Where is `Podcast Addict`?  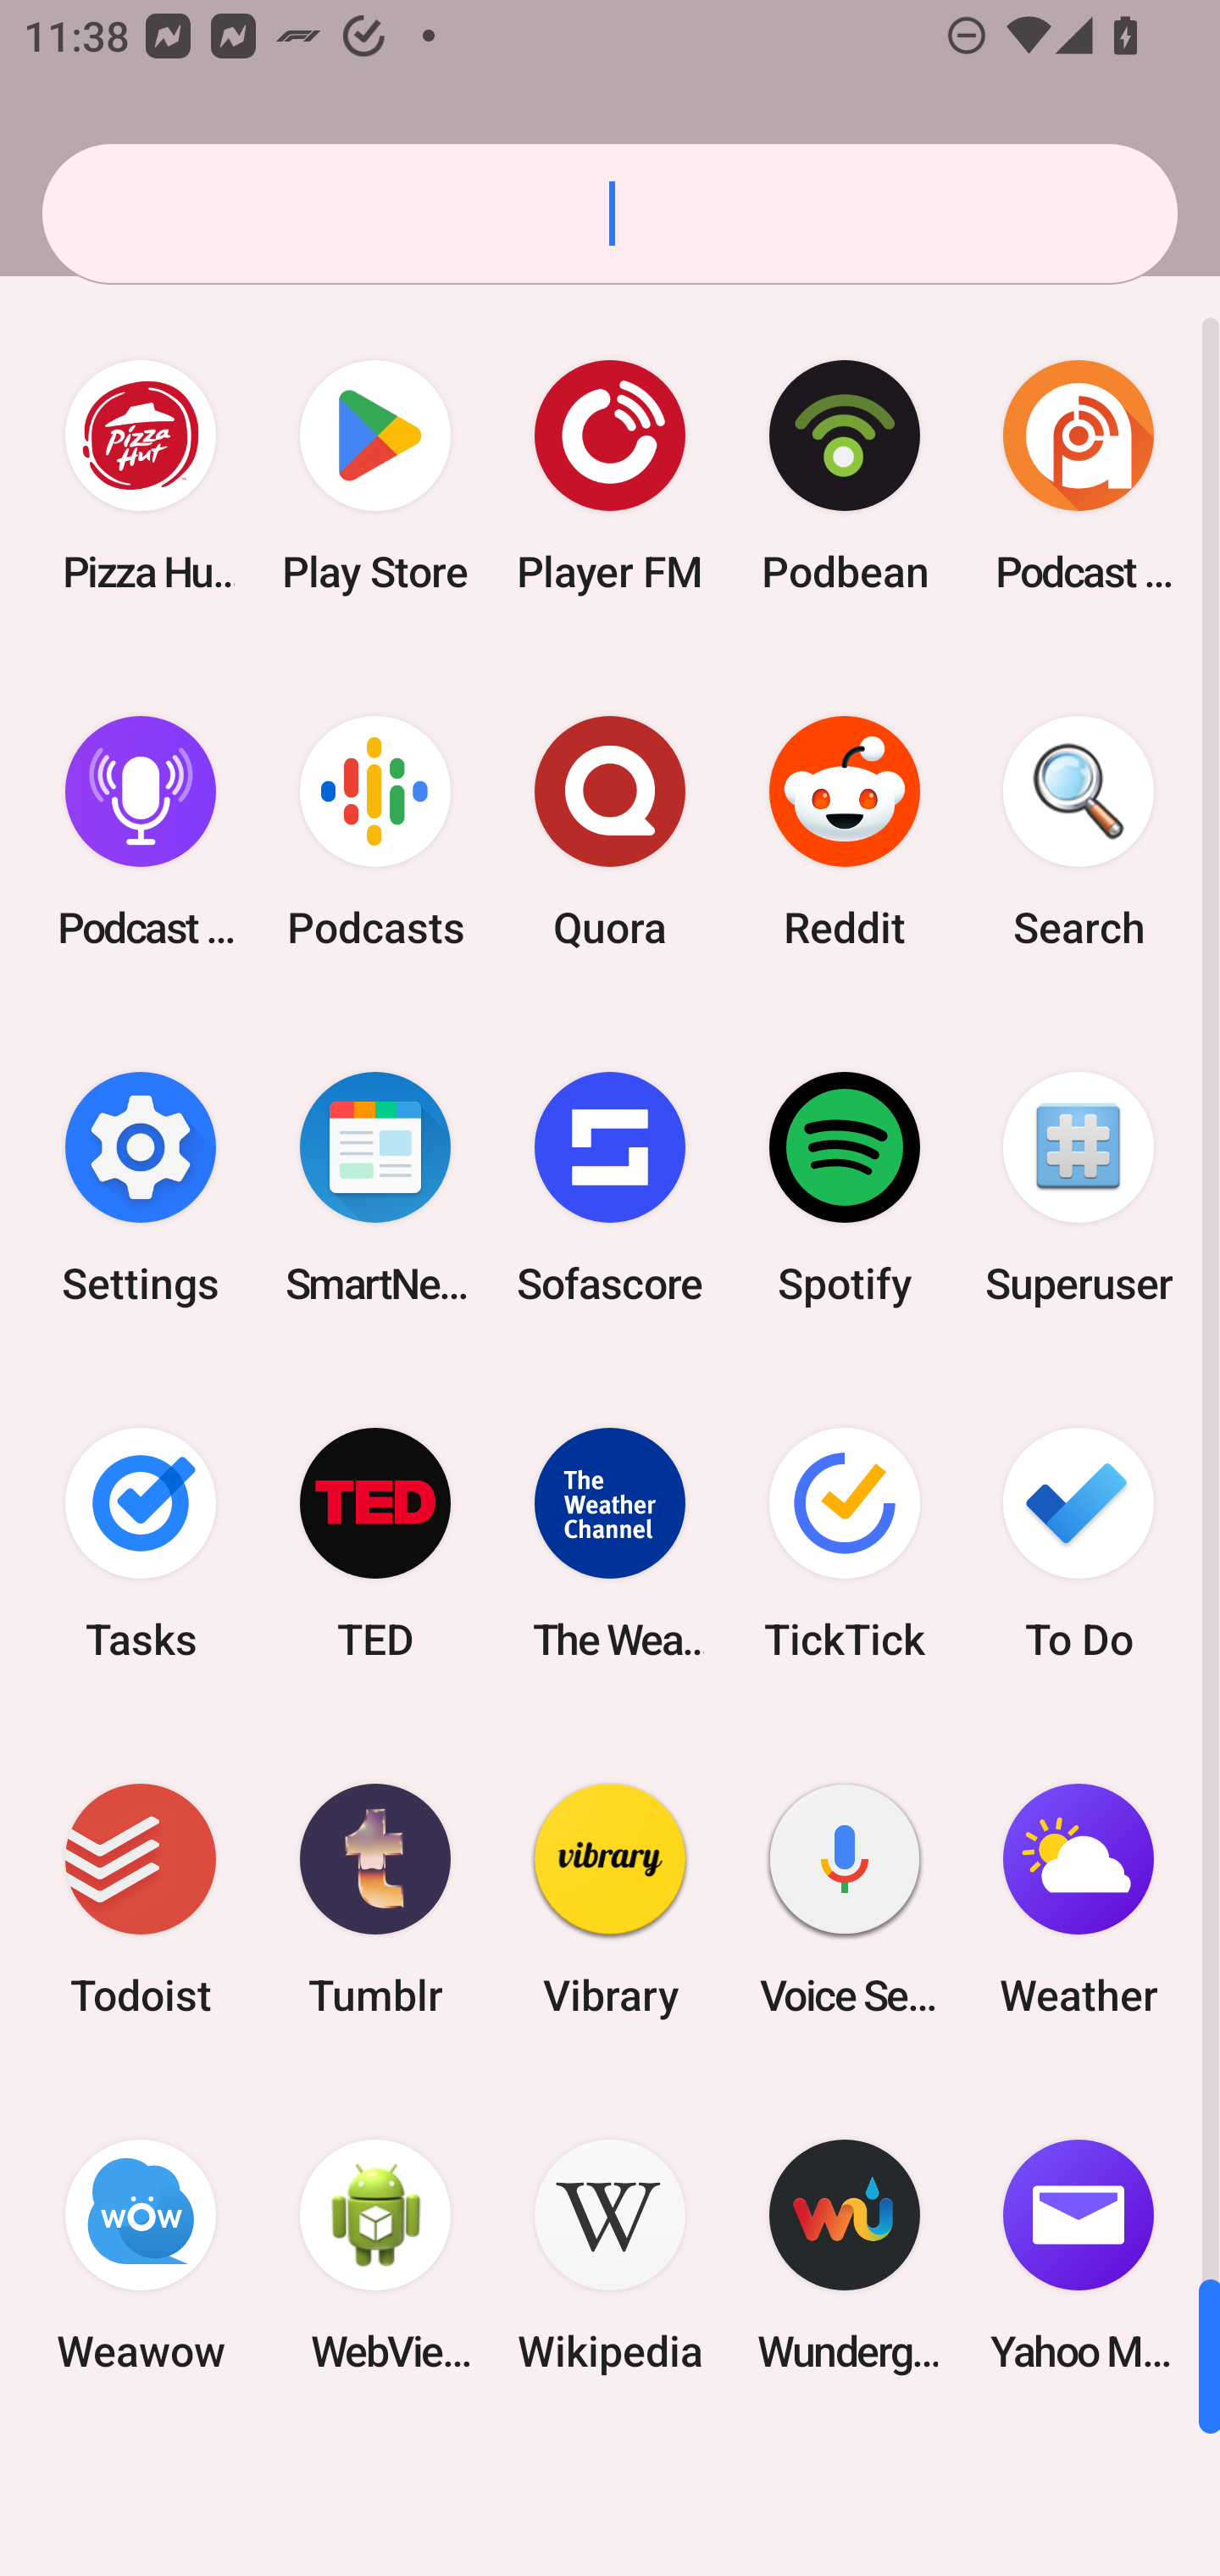
Podcast Addict is located at coordinates (1079, 476).